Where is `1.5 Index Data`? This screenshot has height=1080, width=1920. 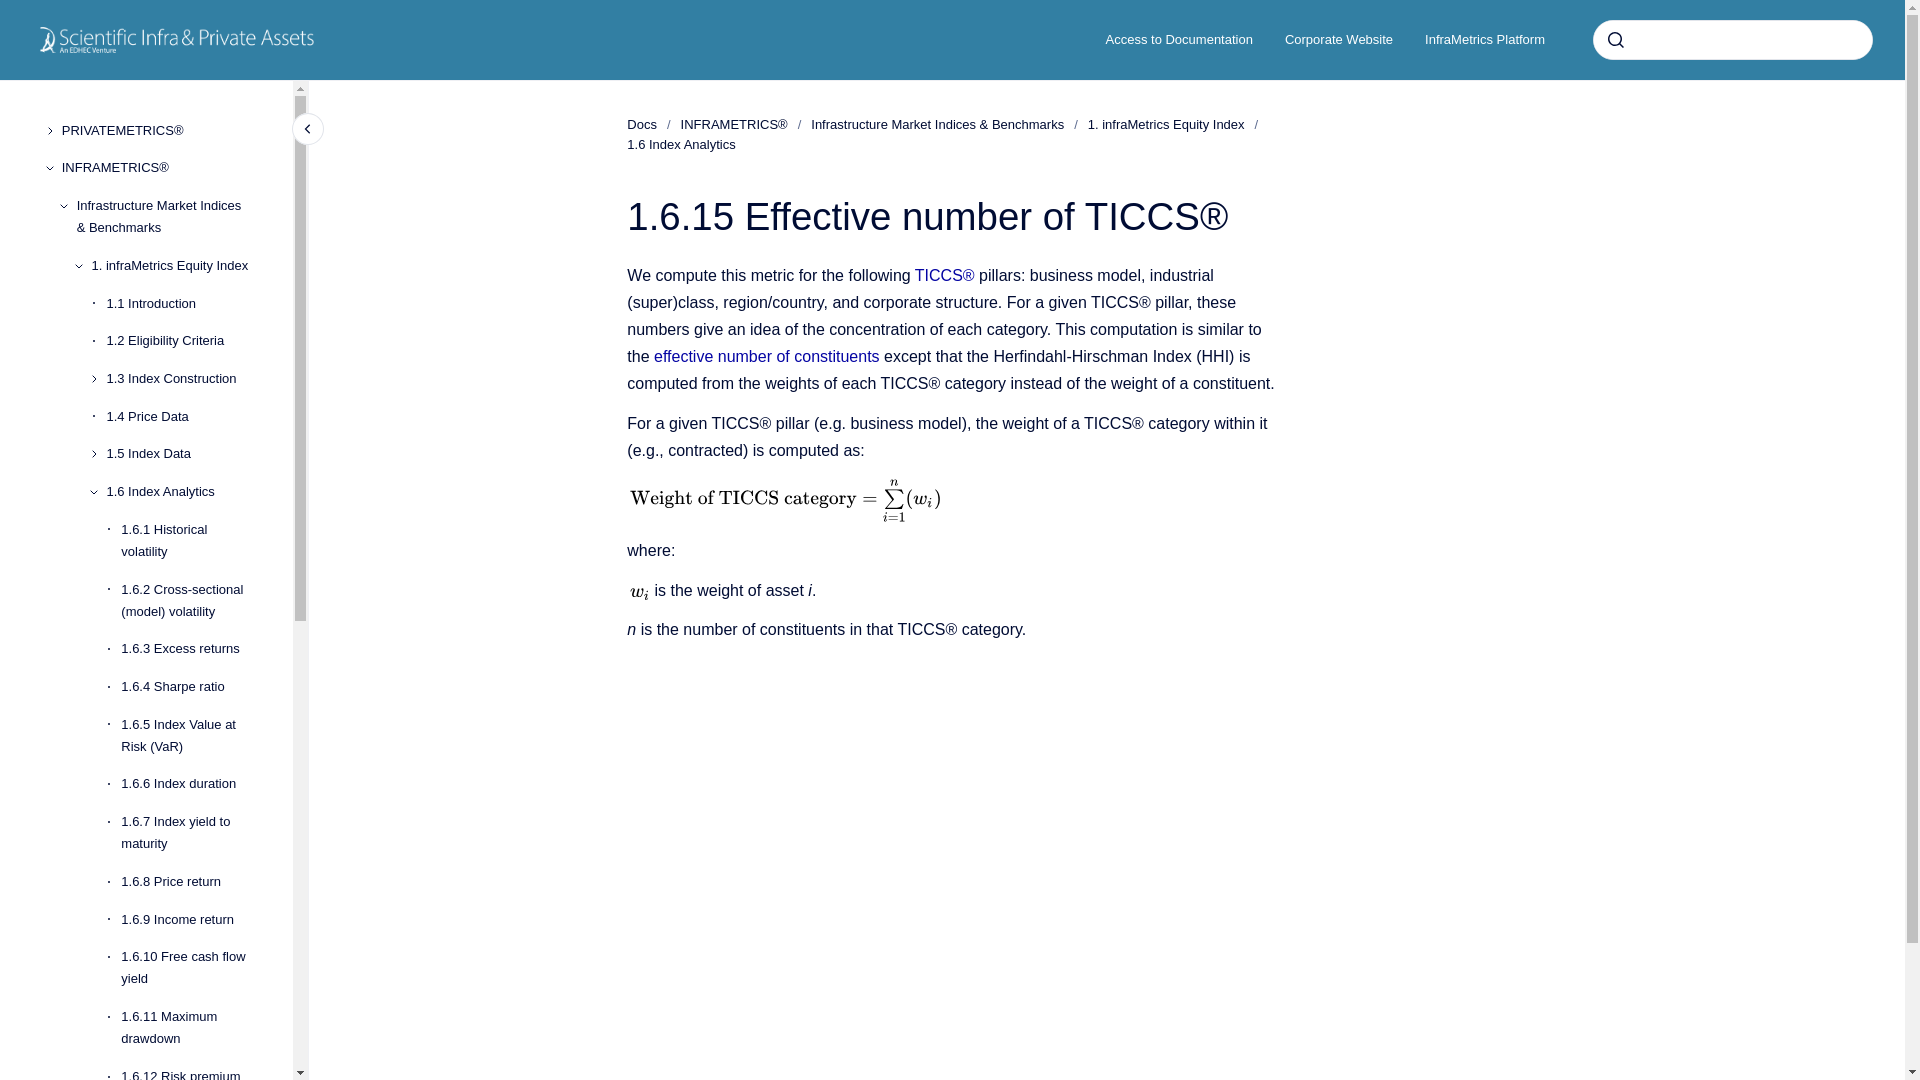
1.5 Index Data is located at coordinates (183, 455).